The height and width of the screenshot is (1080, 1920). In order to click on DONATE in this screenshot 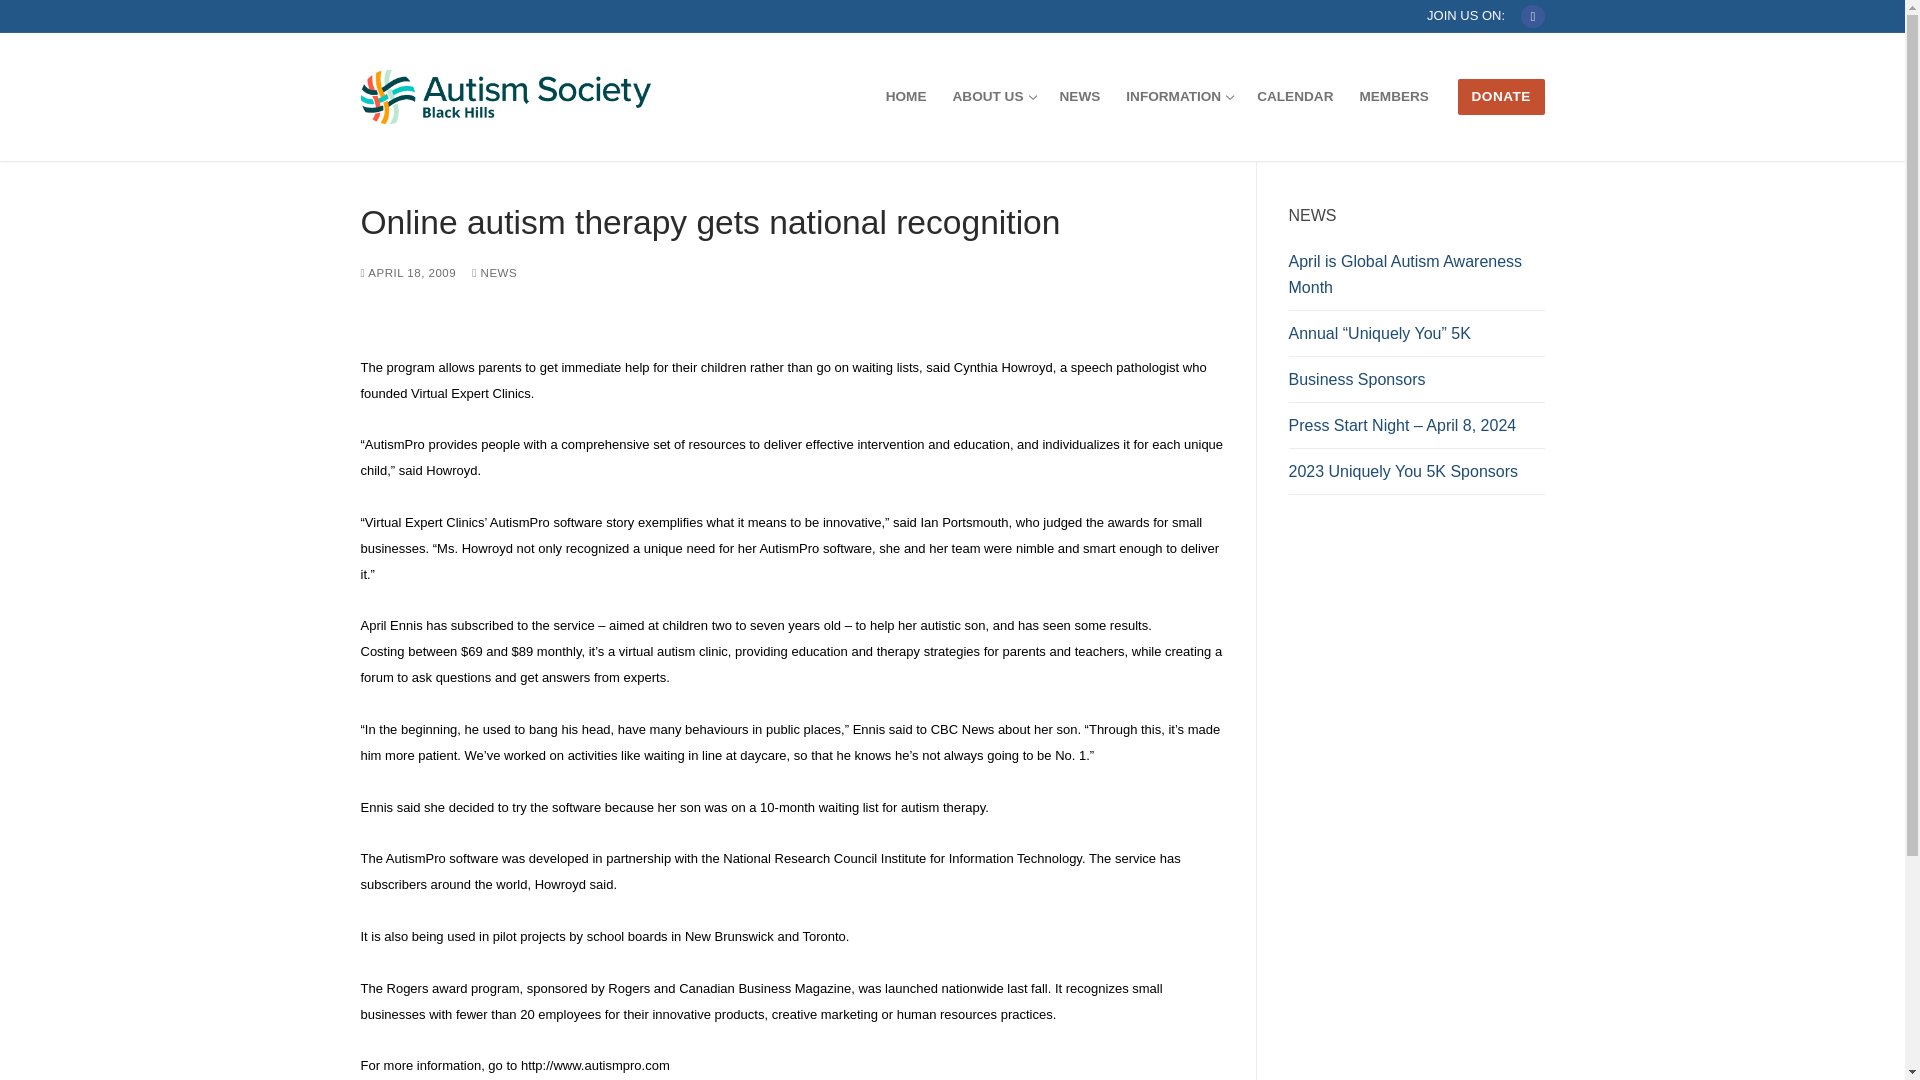, I will do `click(1501, 96)`.